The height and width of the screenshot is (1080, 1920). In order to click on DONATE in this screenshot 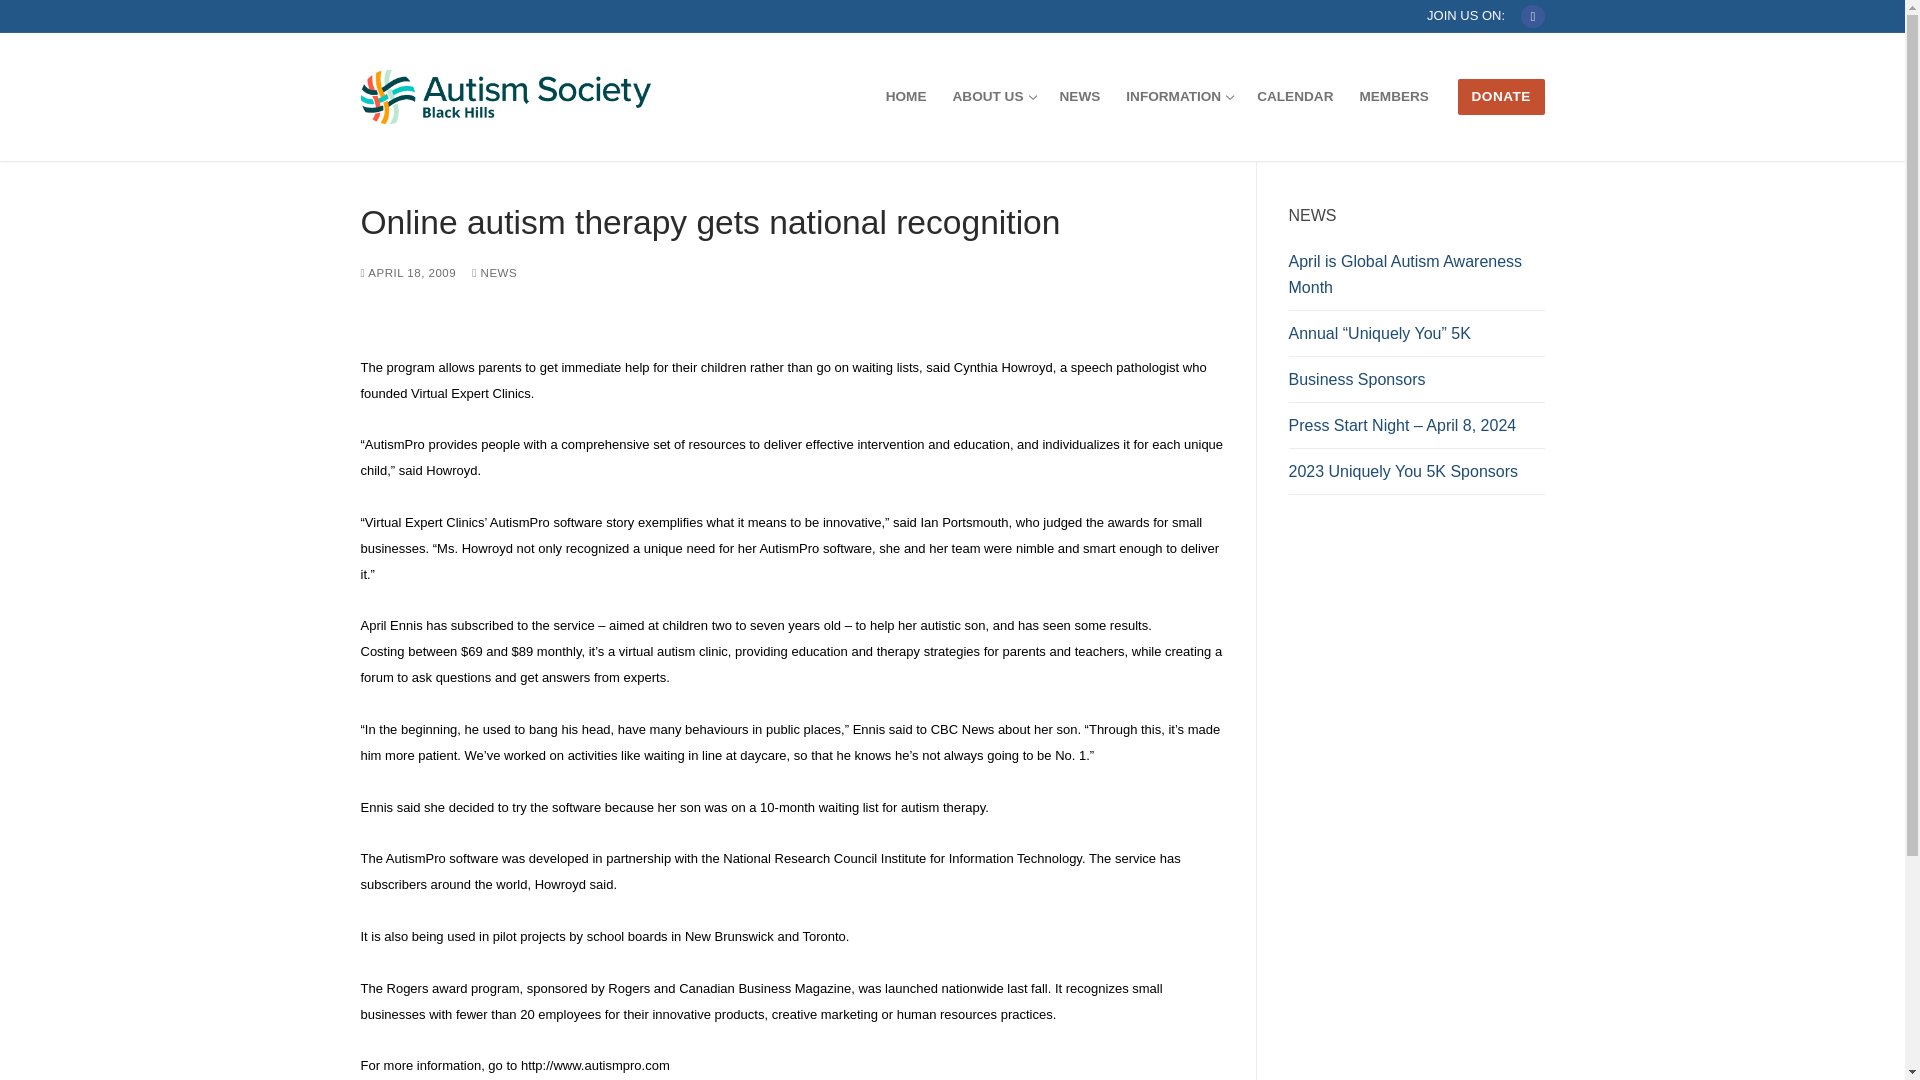, I will do `click(1501, 96)`.